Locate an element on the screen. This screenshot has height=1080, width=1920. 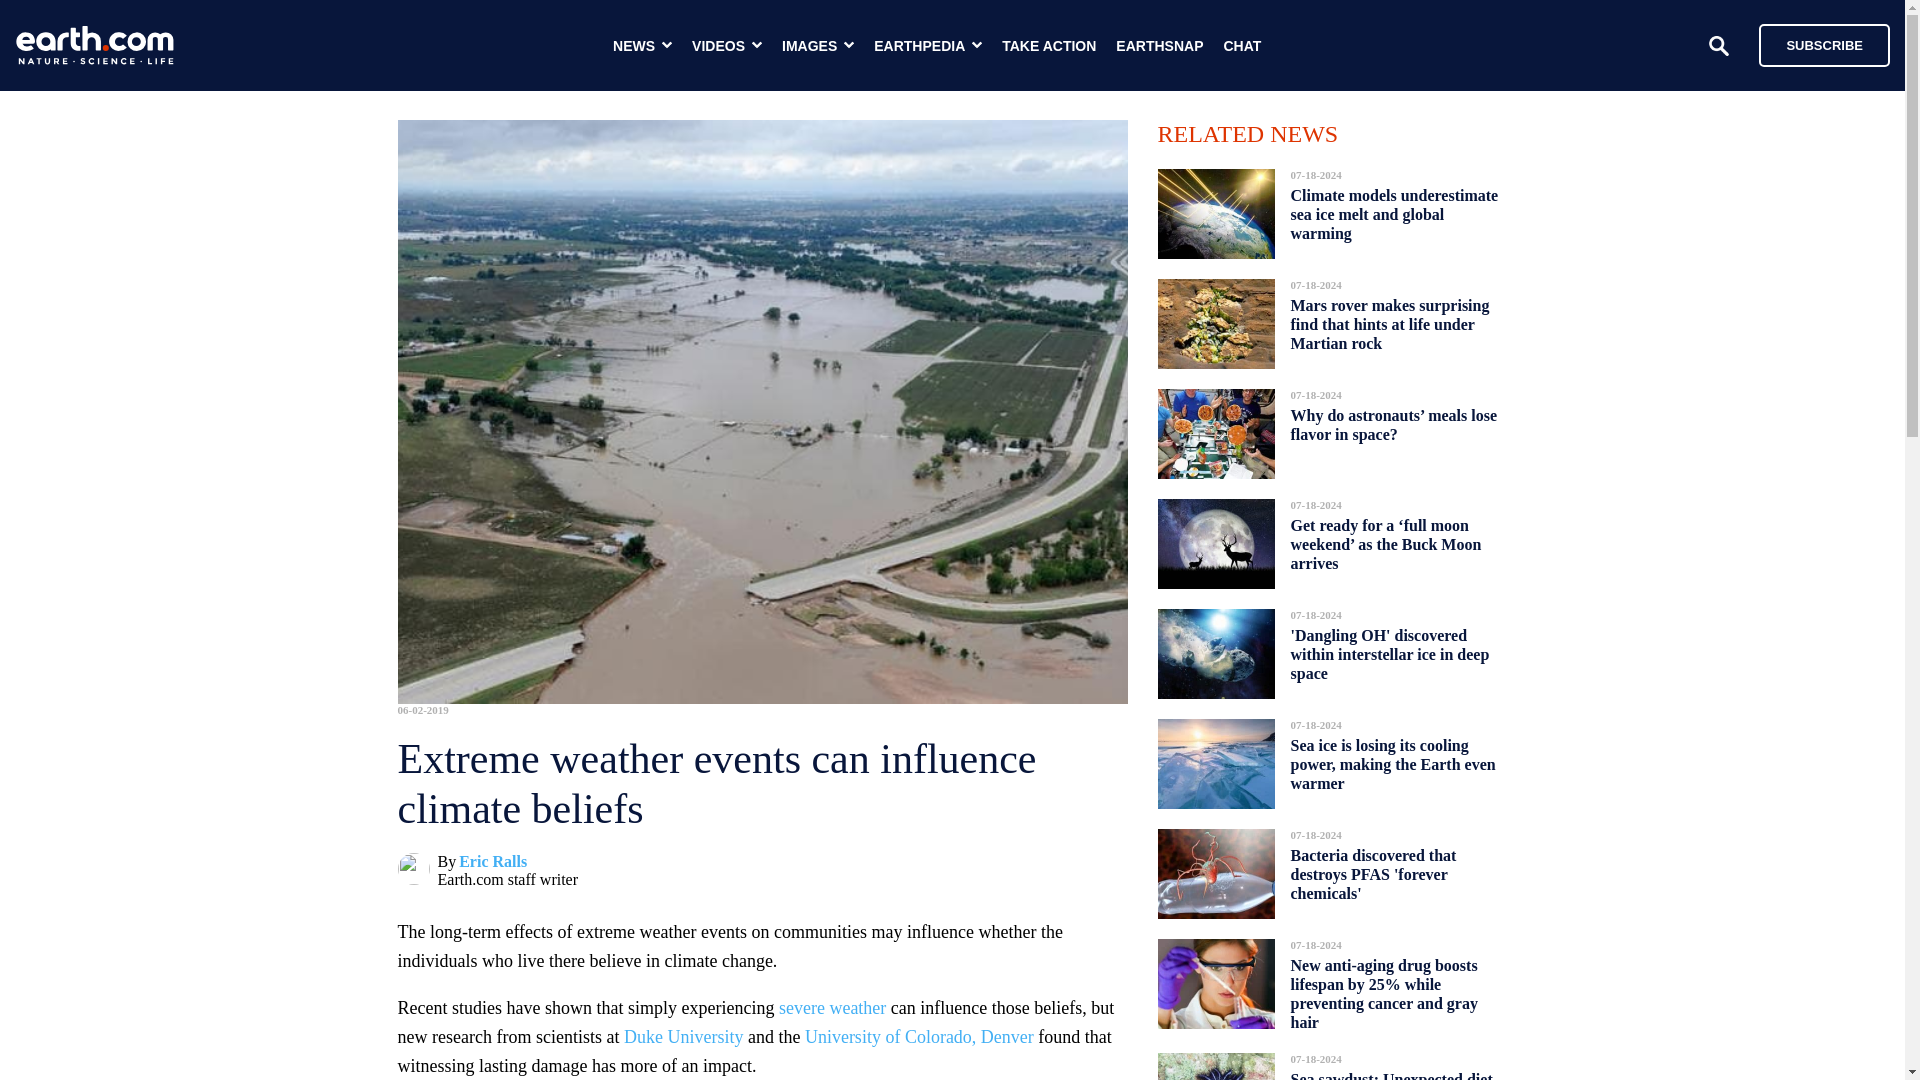
CHAT is located at coordinates (1242, 46).